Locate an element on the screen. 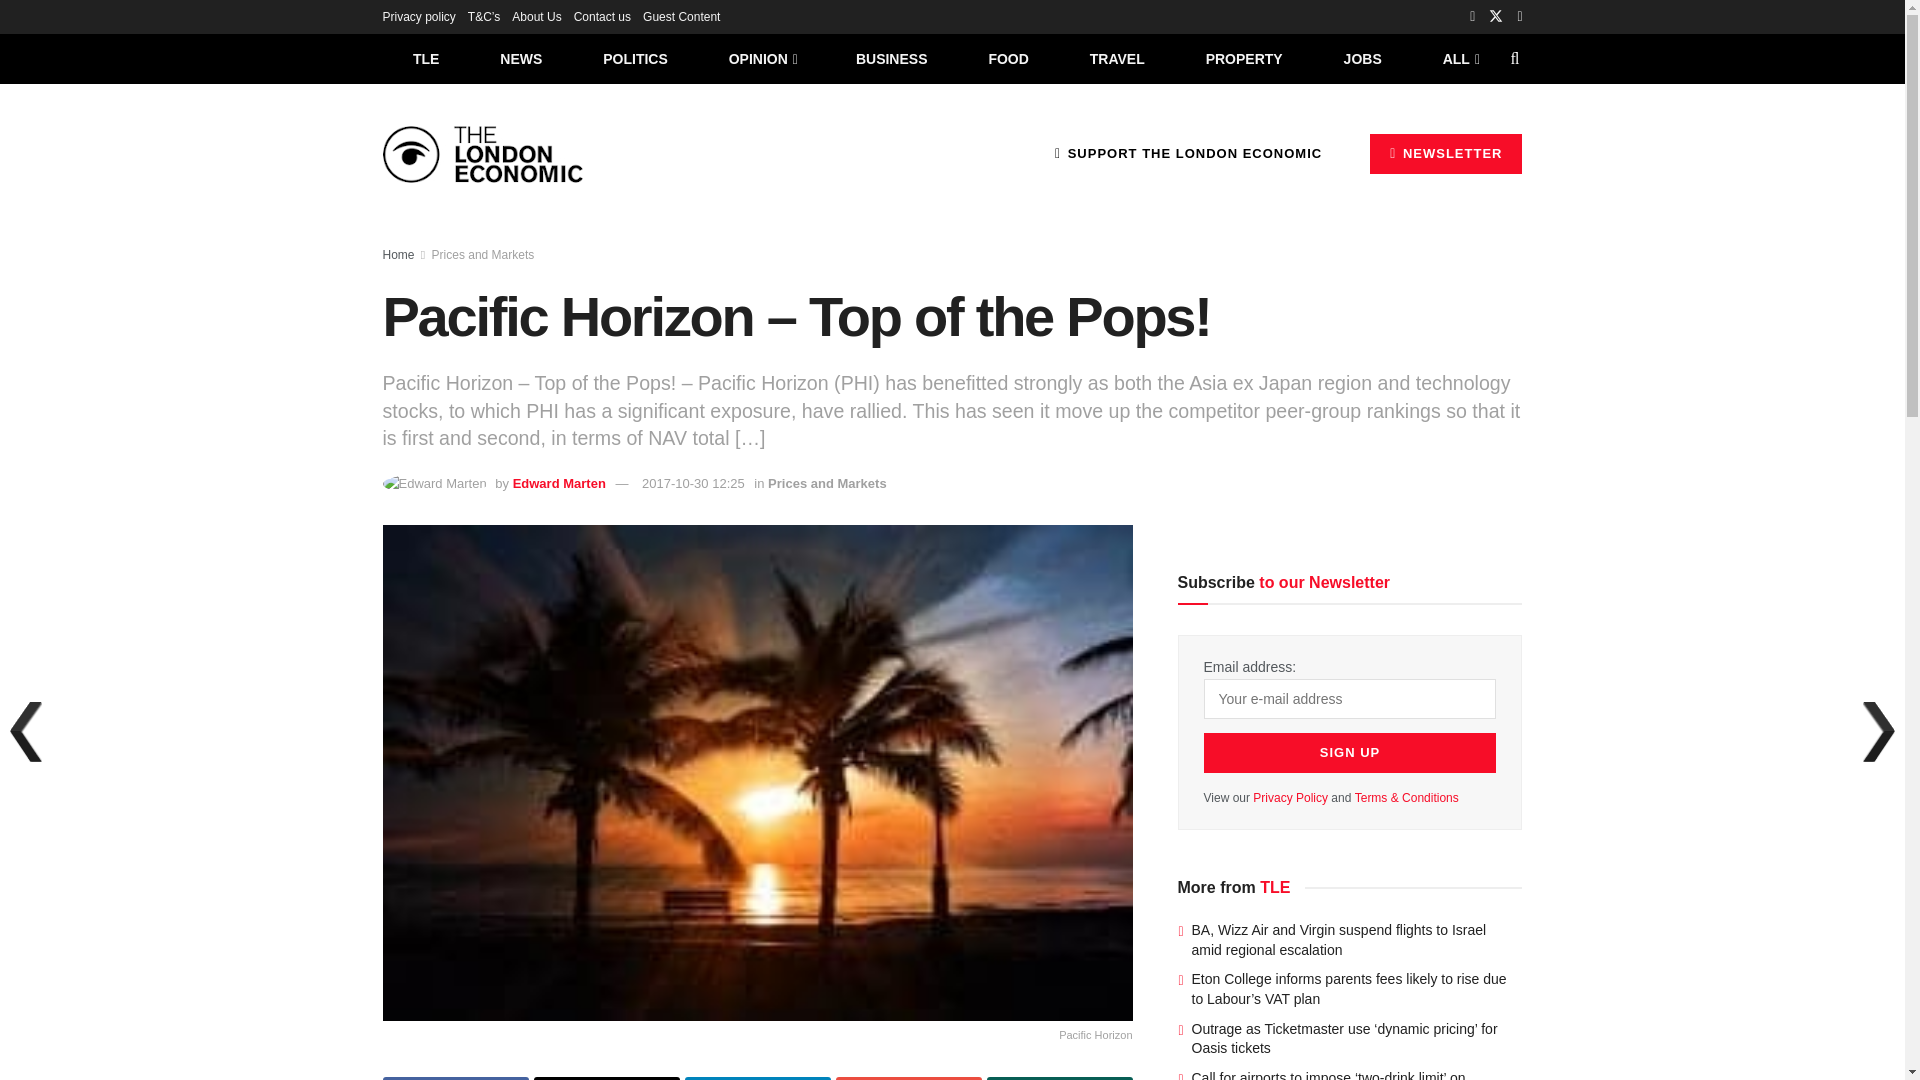  OPINION is located at coordinates (762, 58).